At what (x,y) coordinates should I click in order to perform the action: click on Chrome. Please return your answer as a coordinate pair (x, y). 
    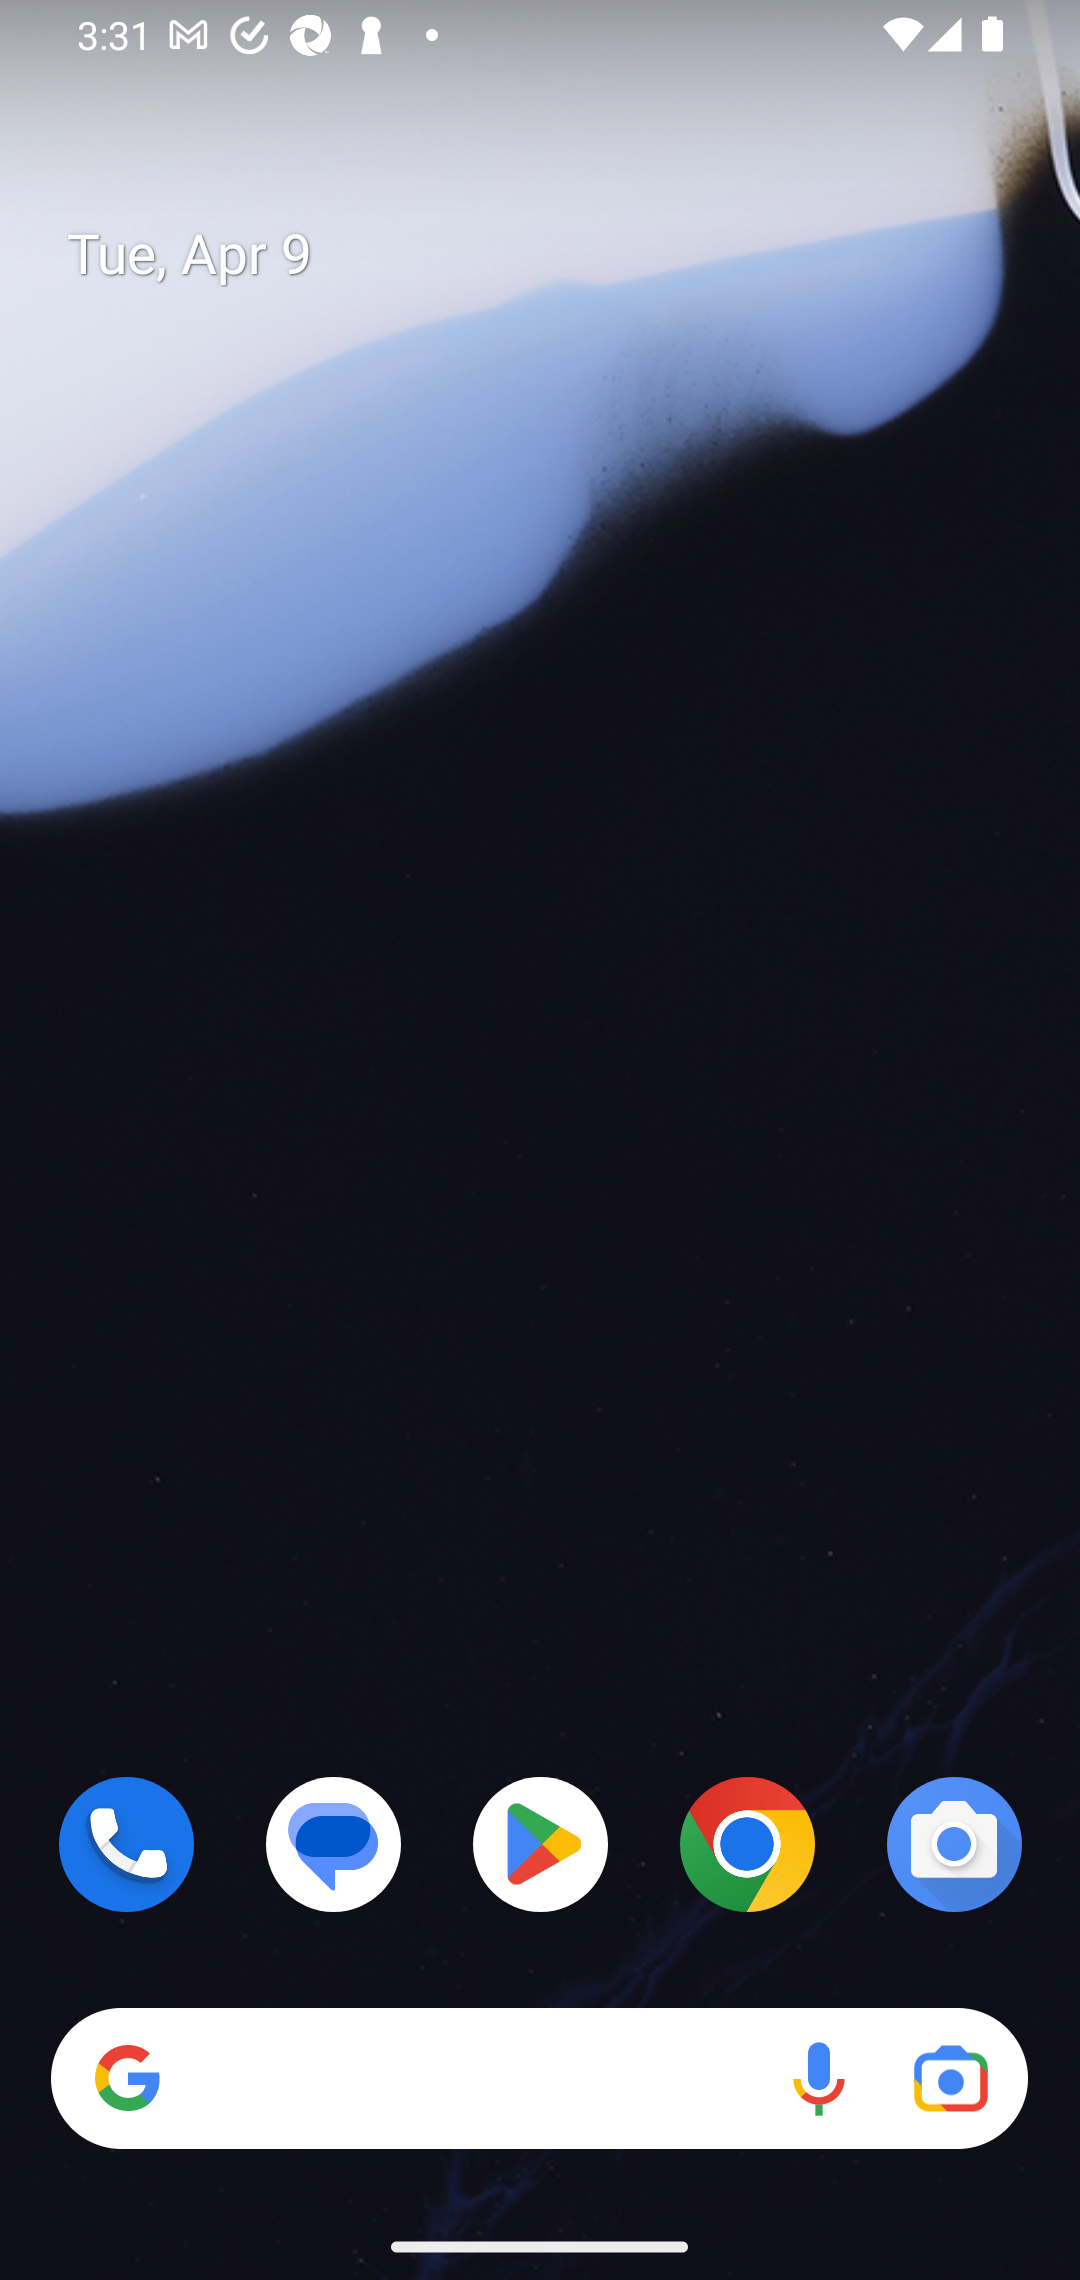
    Looking at the image, I should click on (747, 1844).